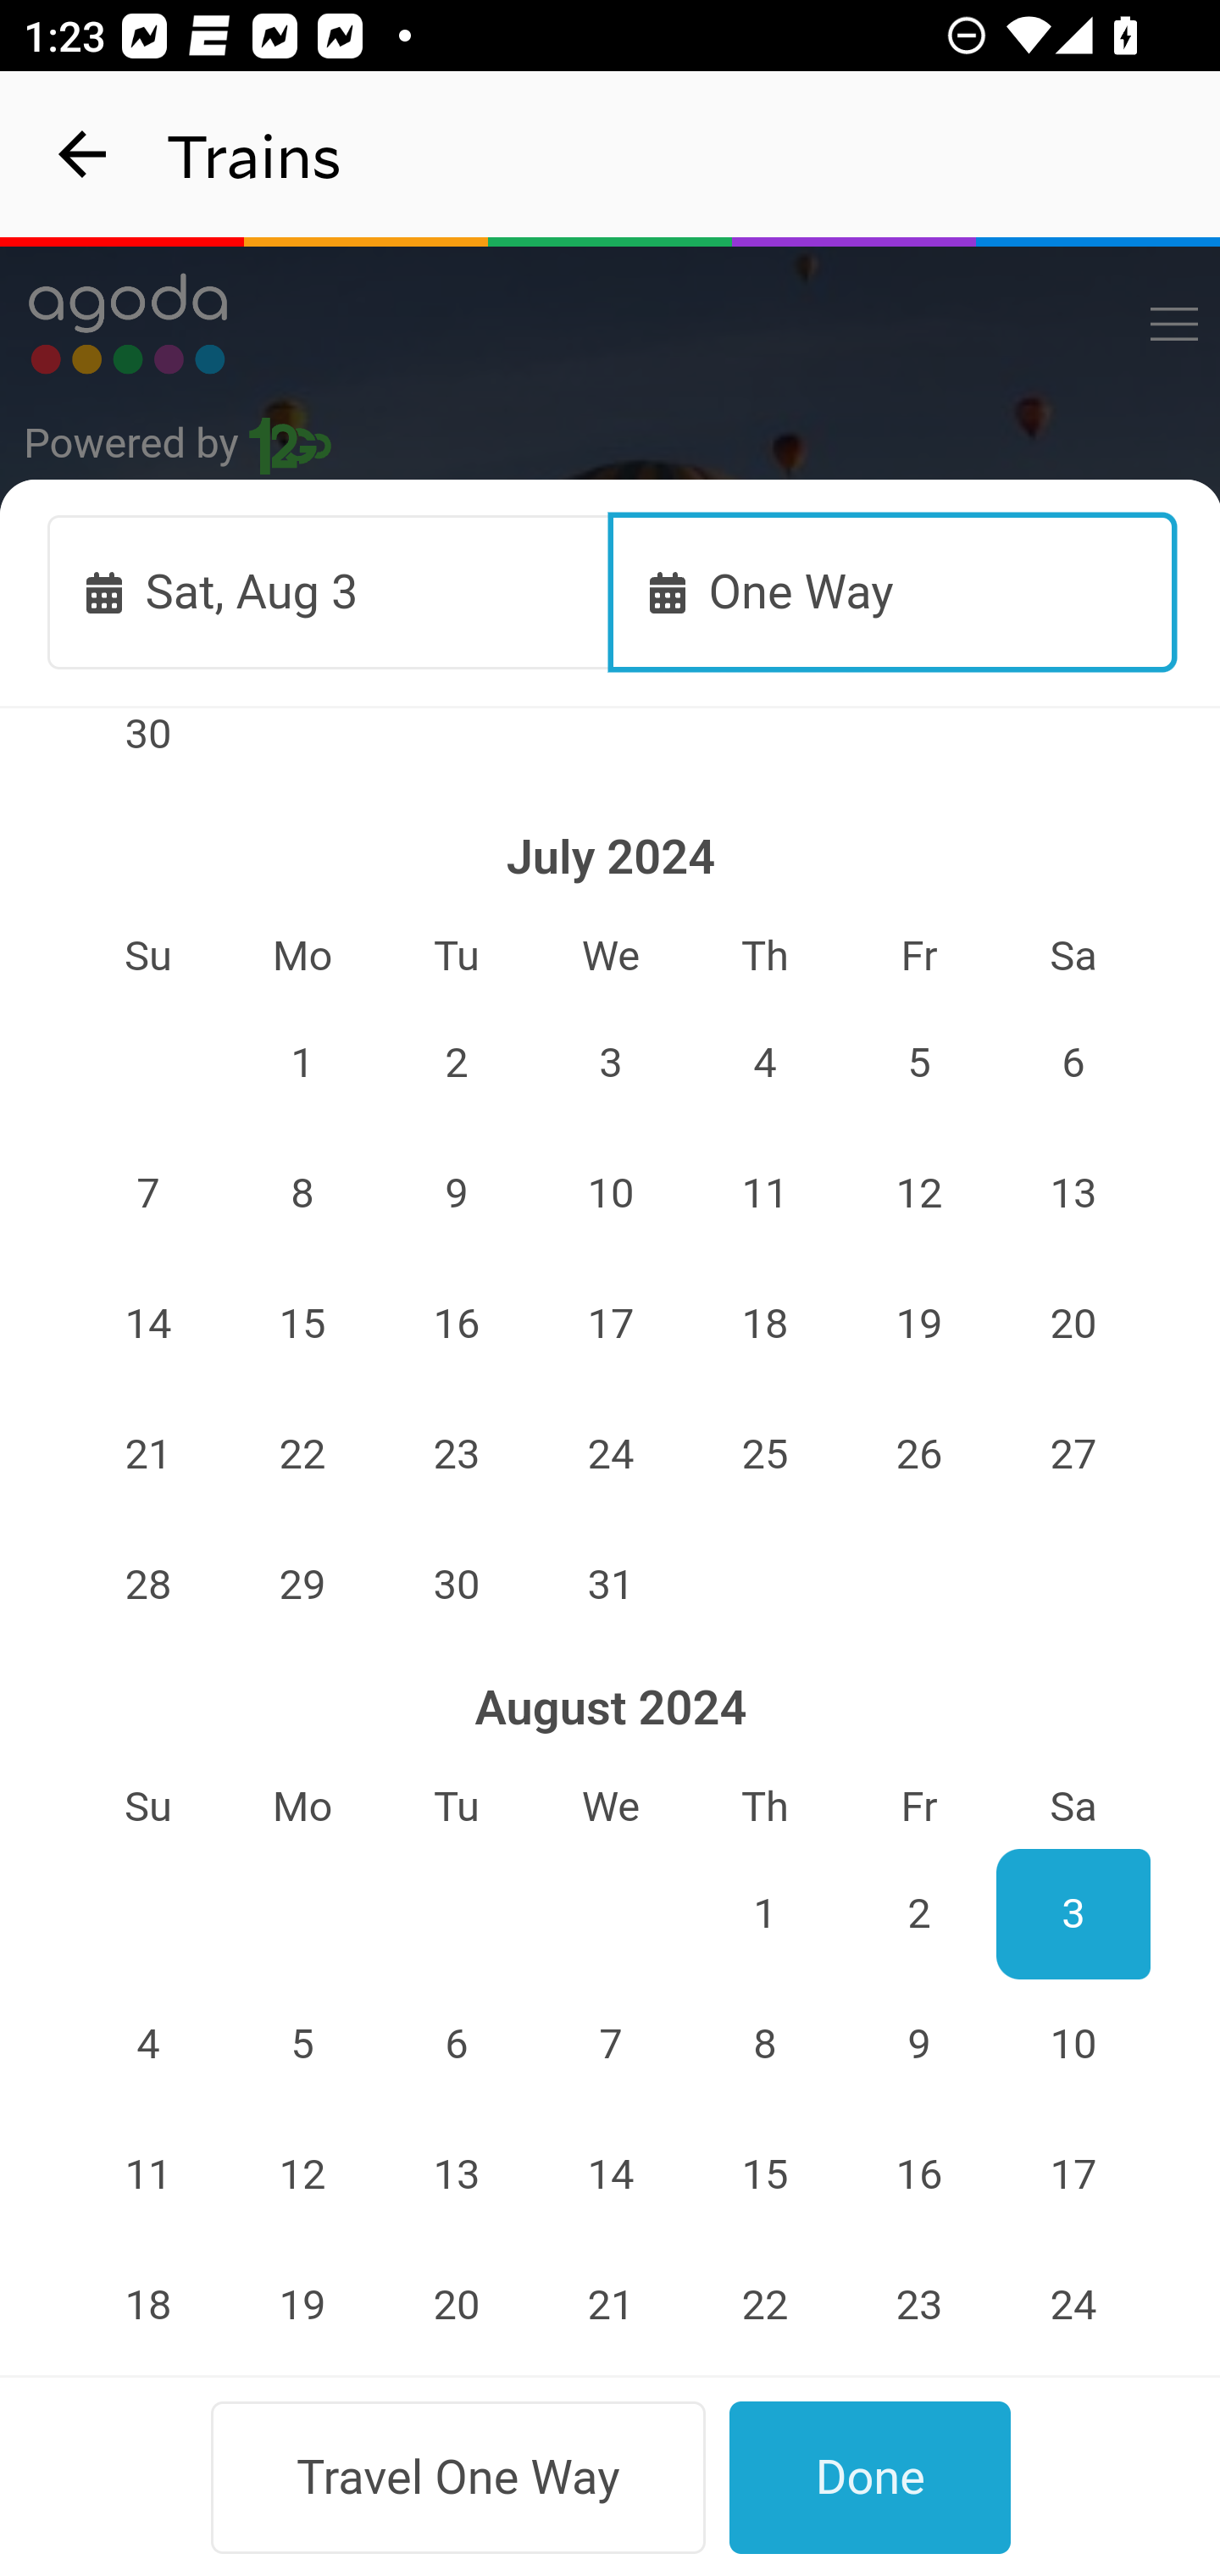 This screenshot has height=2576, width=1220. What do you see at coordinates (302, 1455) in the screenshot?
I see `22` at bounding box center [302, 1455].